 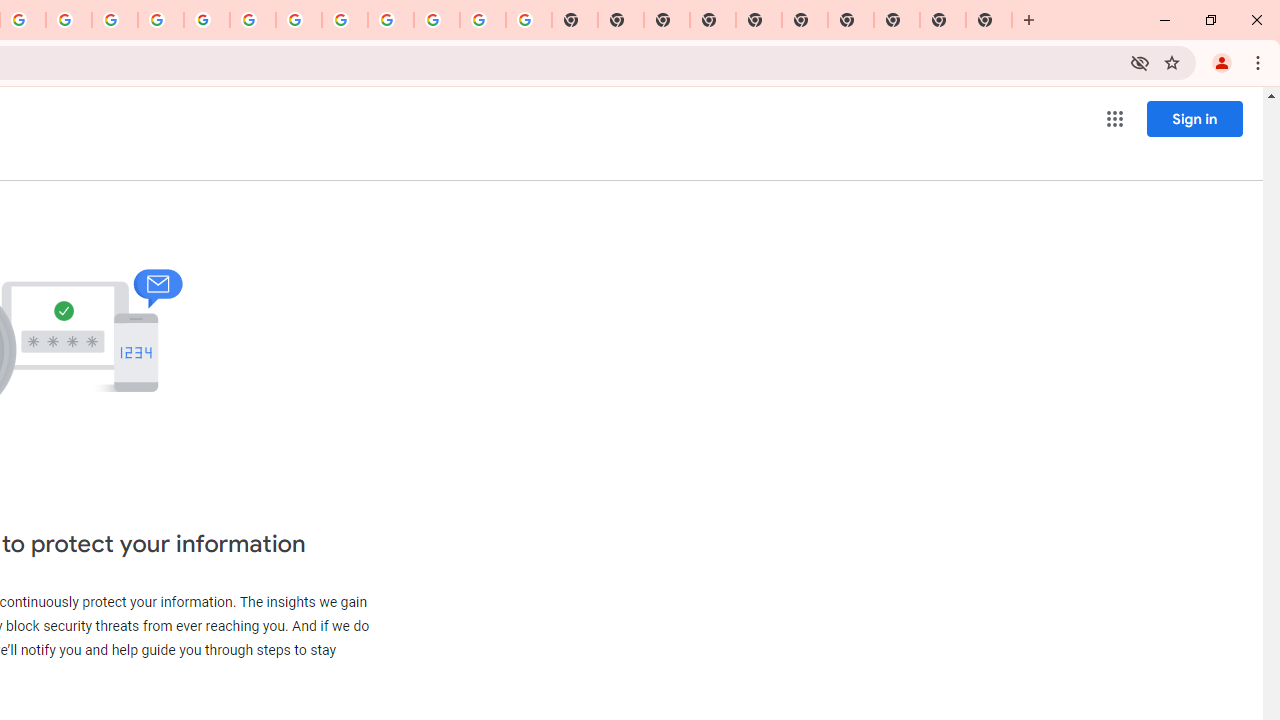 I want to click on Privacy Help Center - Policies Help, so click(x=69, y=20).